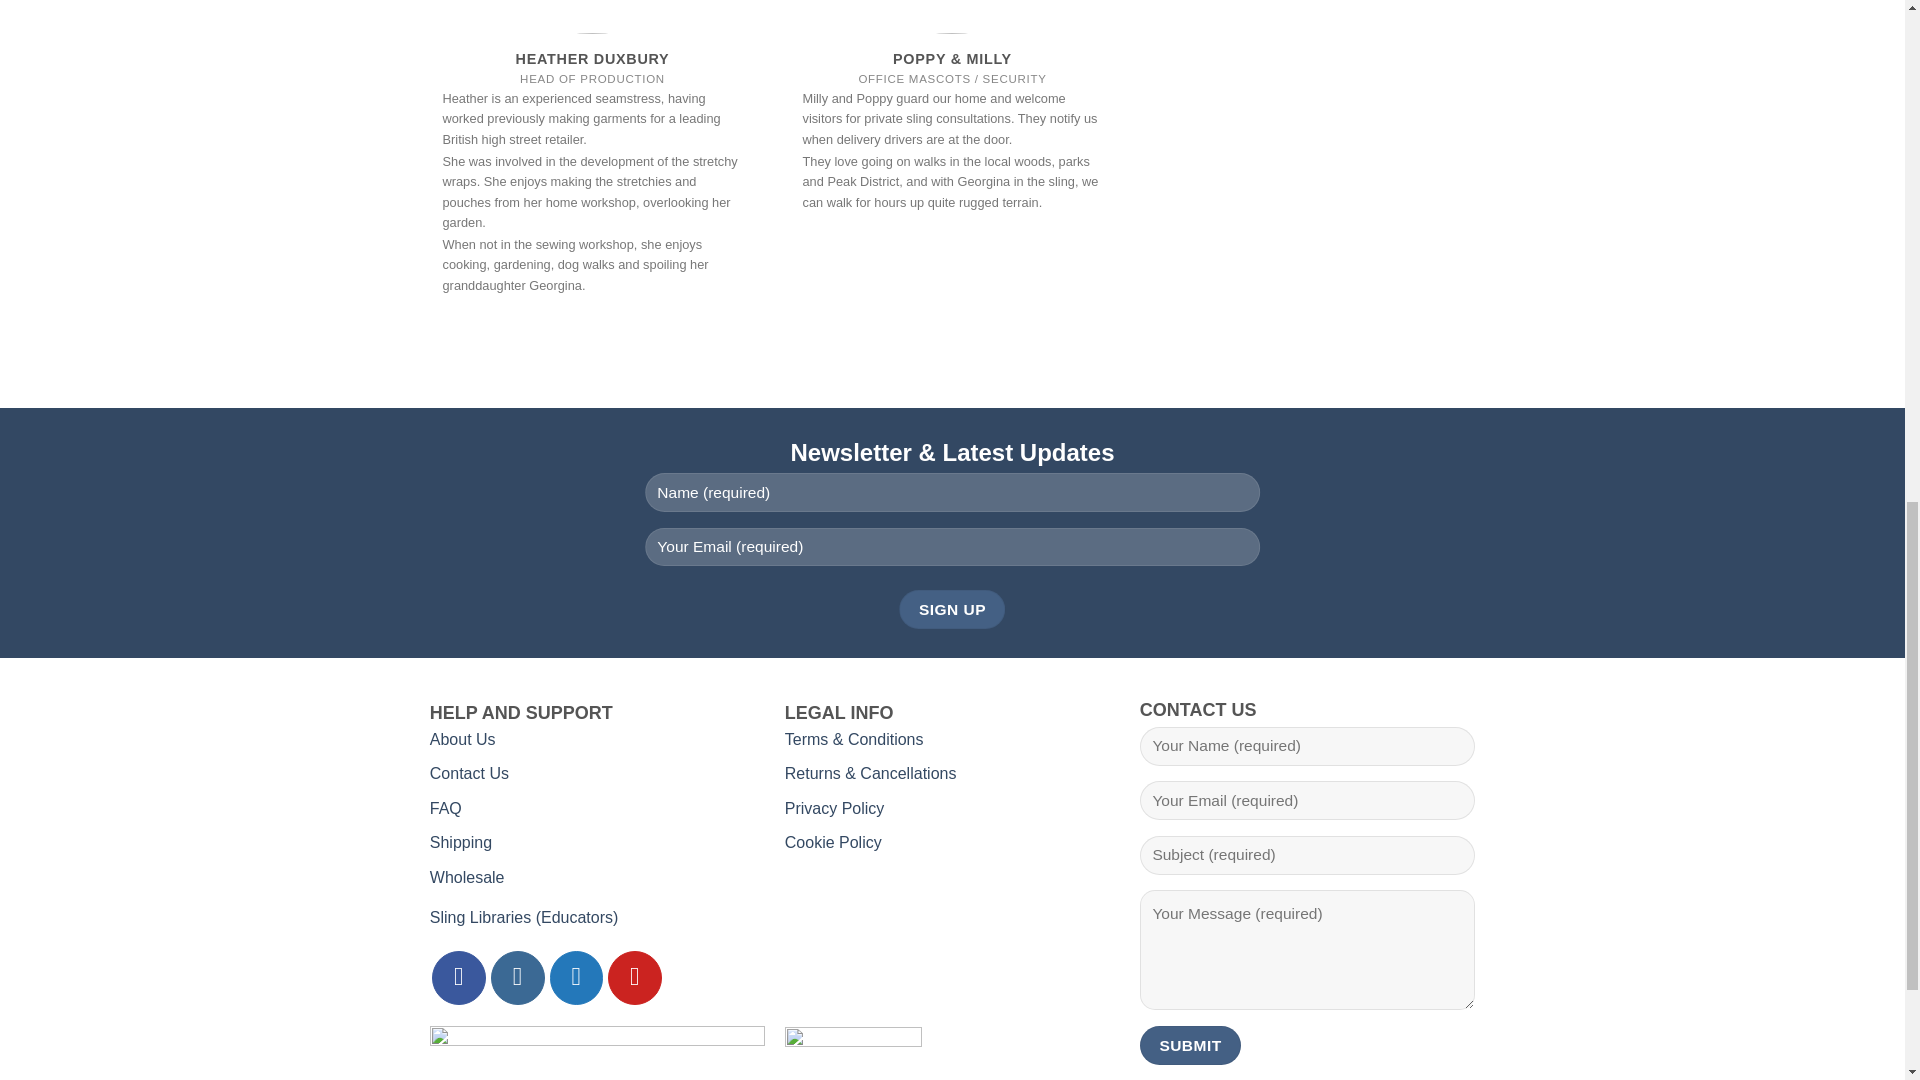  Describe the element at coordinates (467, 877) in the screenshot. I see `Wholesale` at that location.